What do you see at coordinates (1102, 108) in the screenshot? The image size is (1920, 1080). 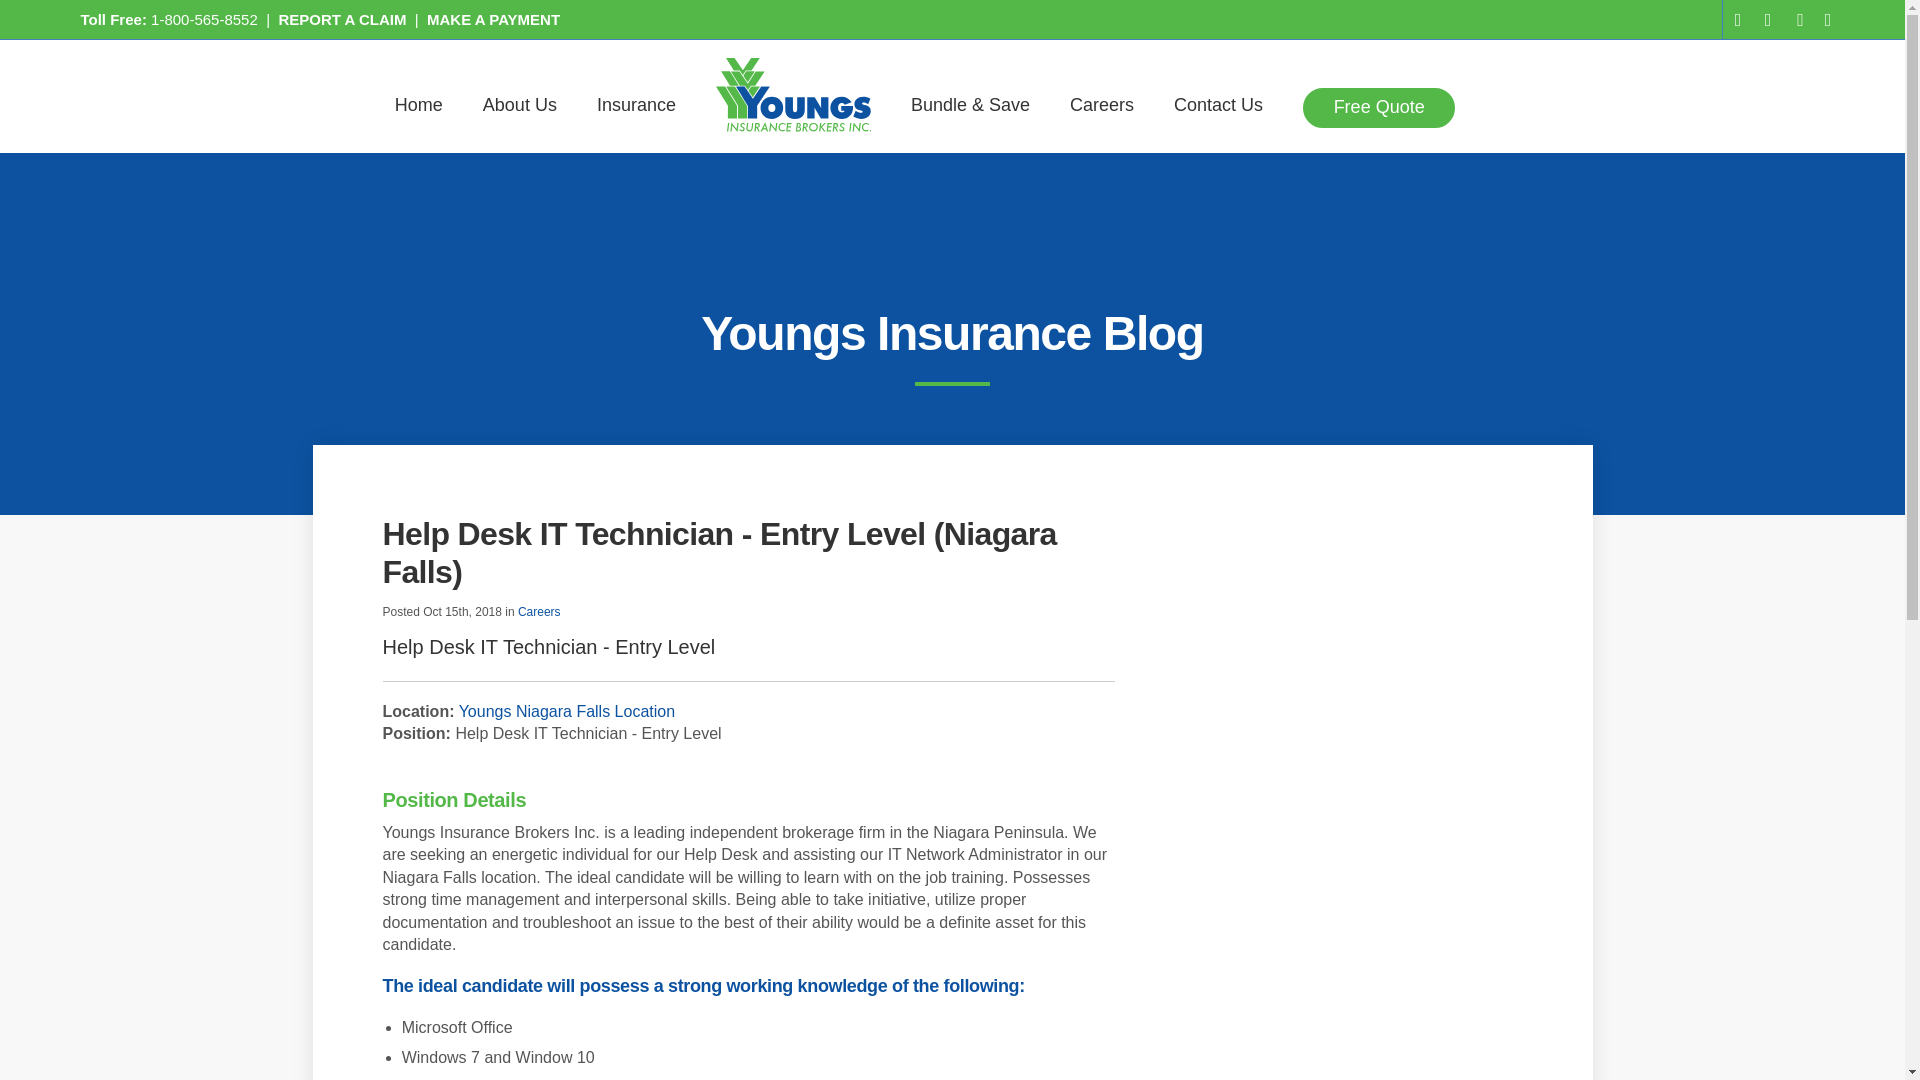 I see `Careers` at bounding box center [1102, 108].